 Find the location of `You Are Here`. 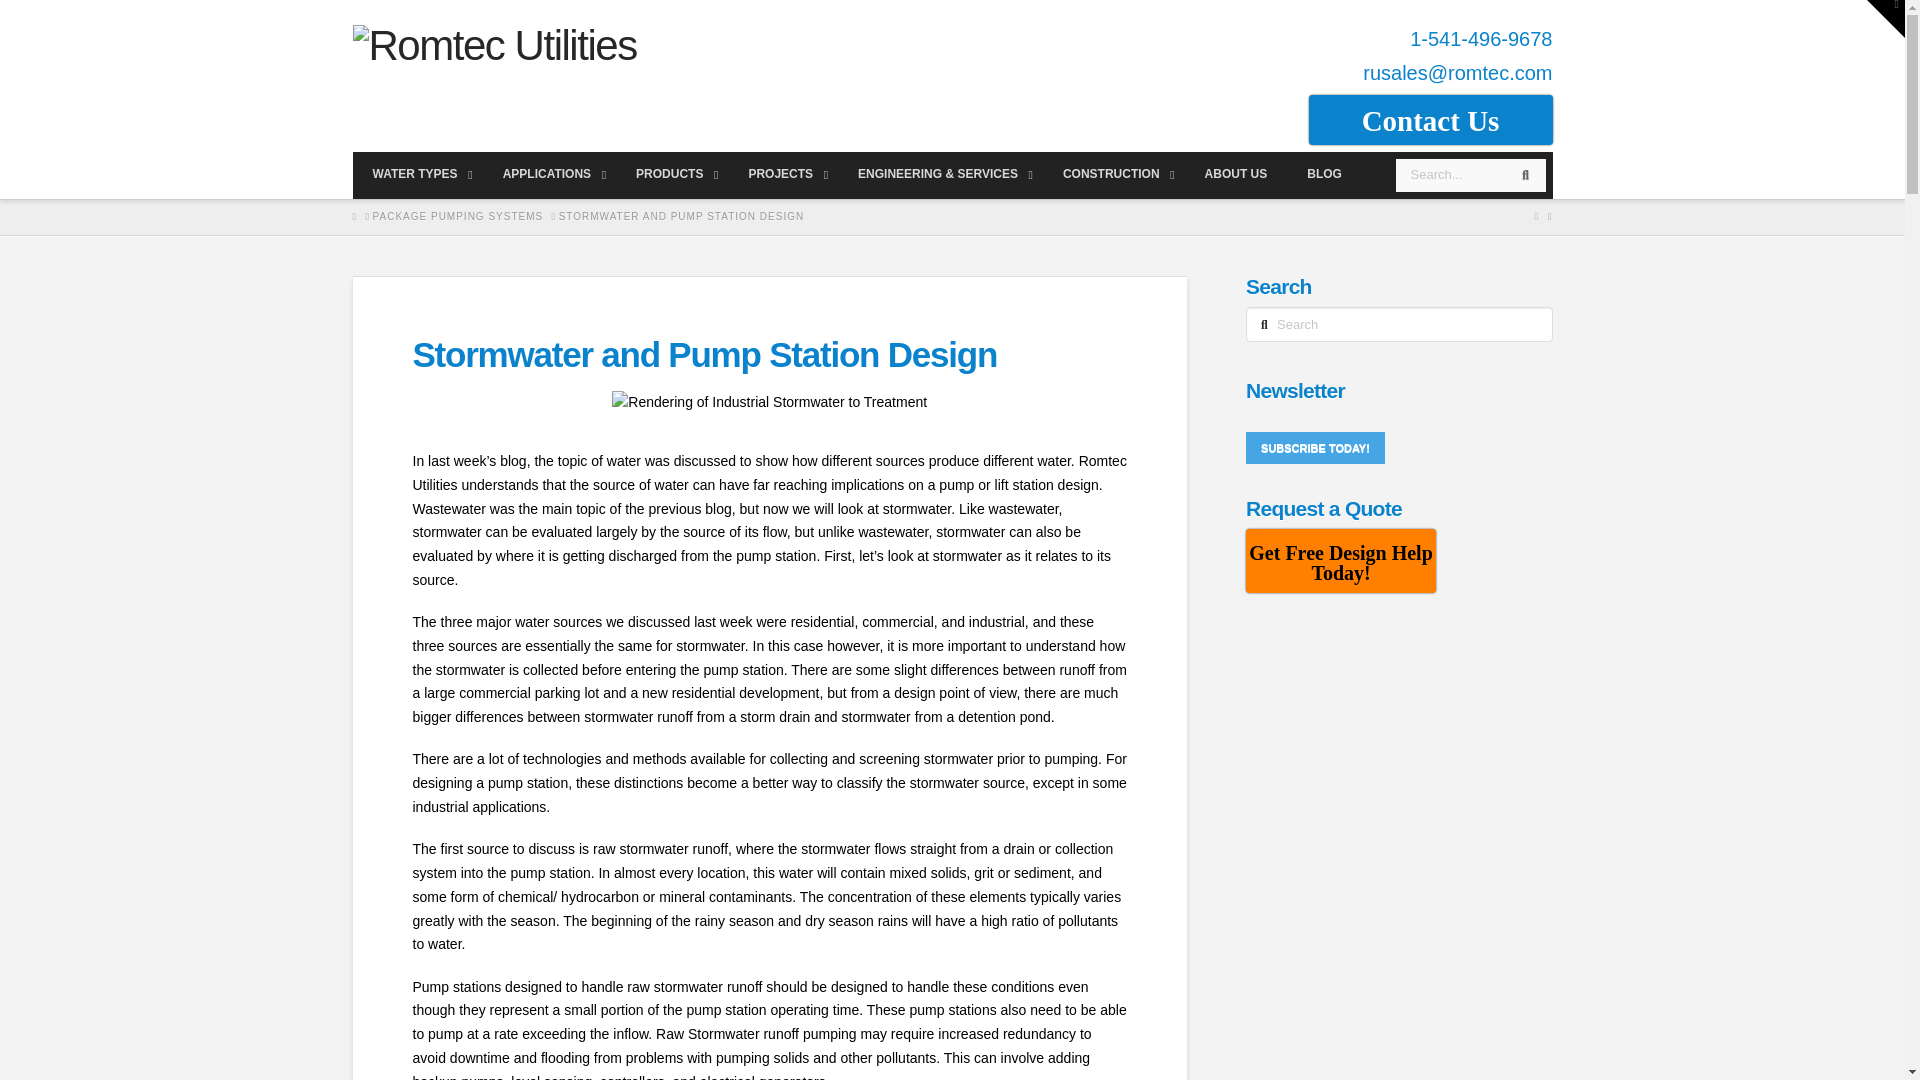

You Are Here is located at coordinates (681, 216).